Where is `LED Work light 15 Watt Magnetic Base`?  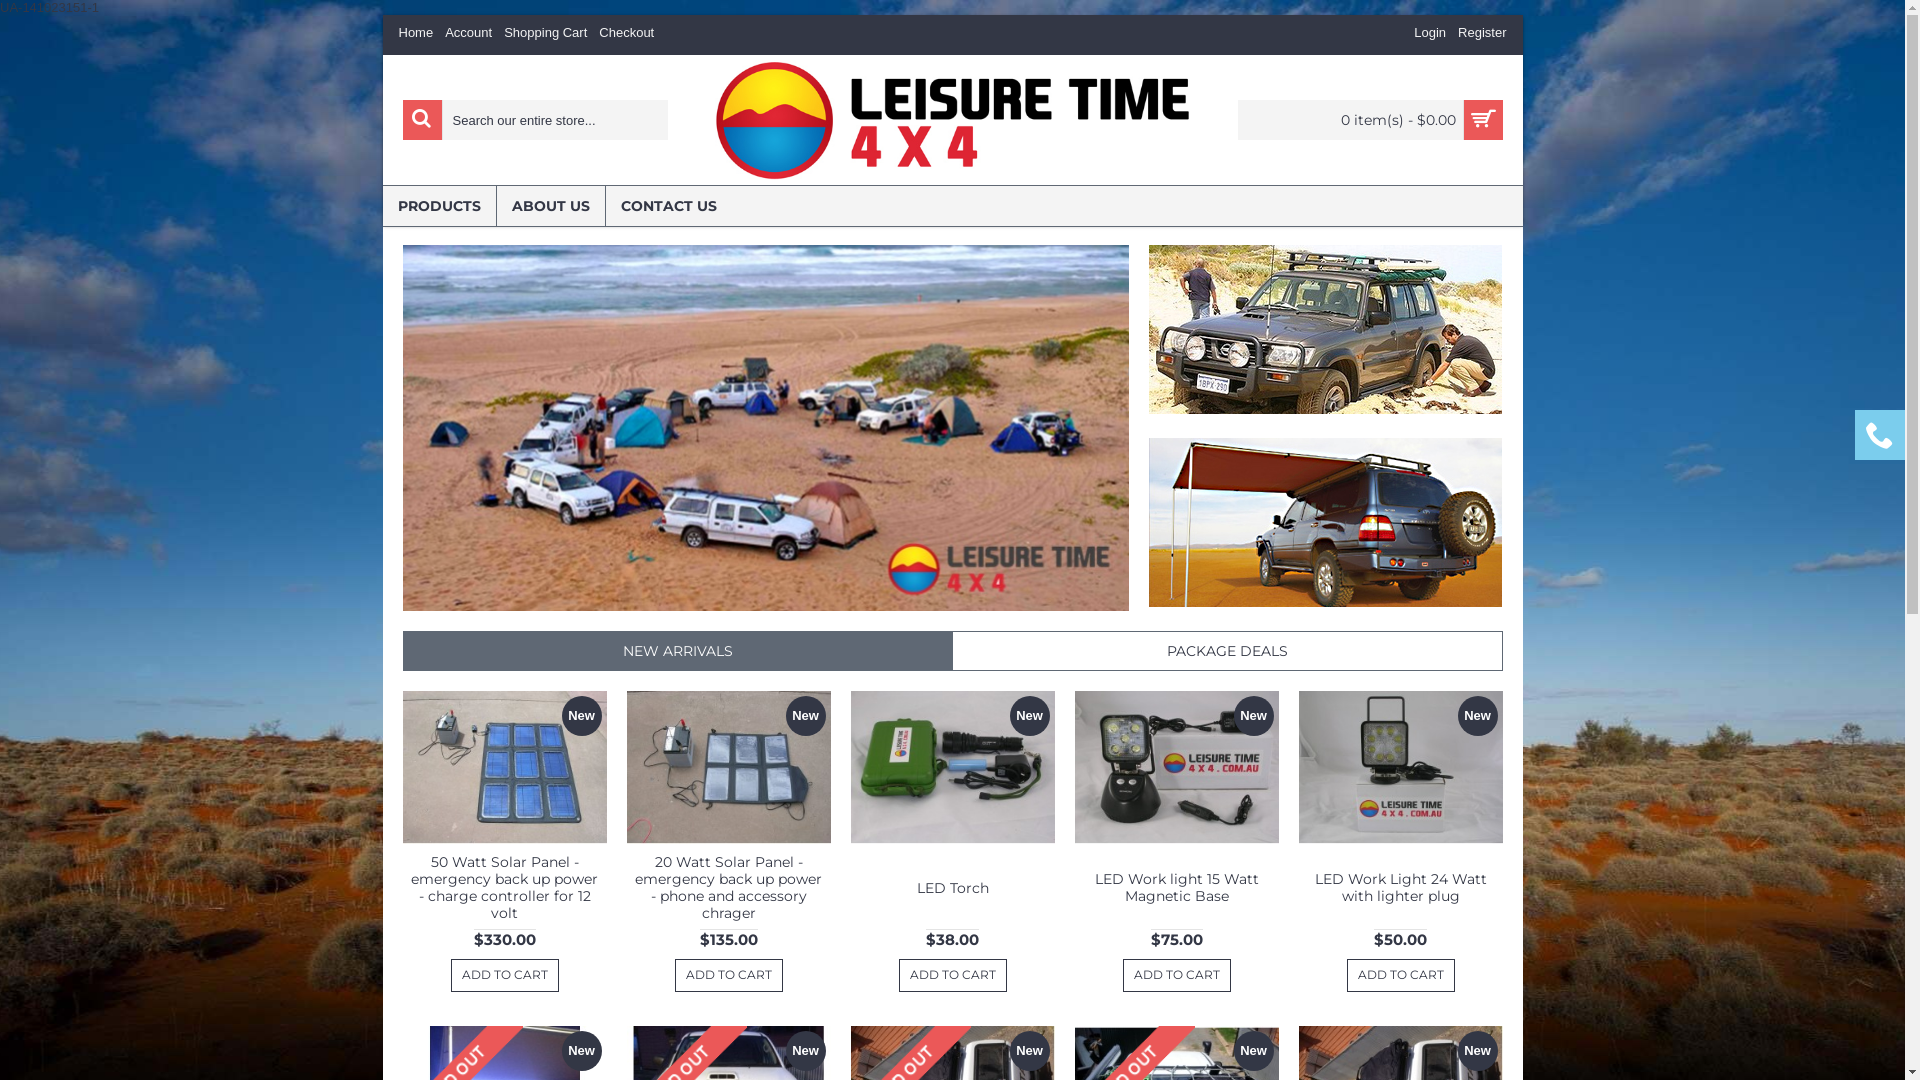
LED Work light 15 Watt Magnetic Base is located at coordinates (1176, 886).